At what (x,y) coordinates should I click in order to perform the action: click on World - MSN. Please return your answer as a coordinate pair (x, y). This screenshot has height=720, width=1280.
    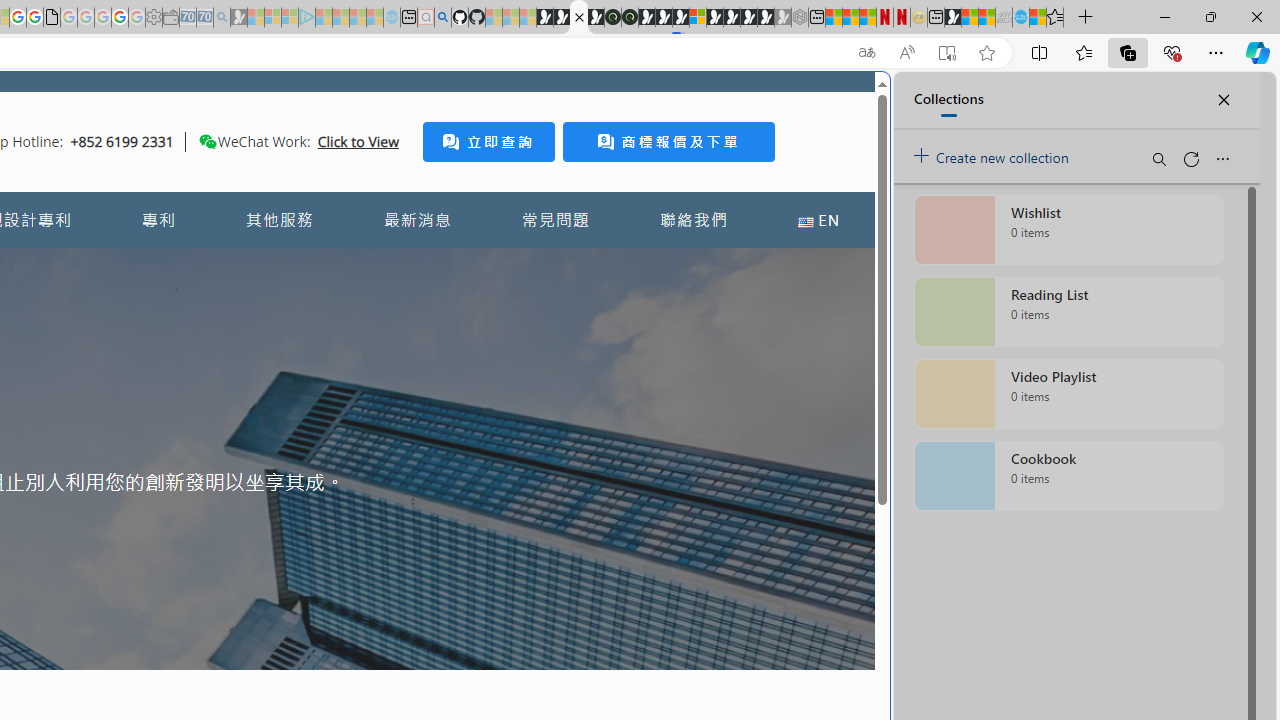
    Looking at the image, I should click on (970, 18).